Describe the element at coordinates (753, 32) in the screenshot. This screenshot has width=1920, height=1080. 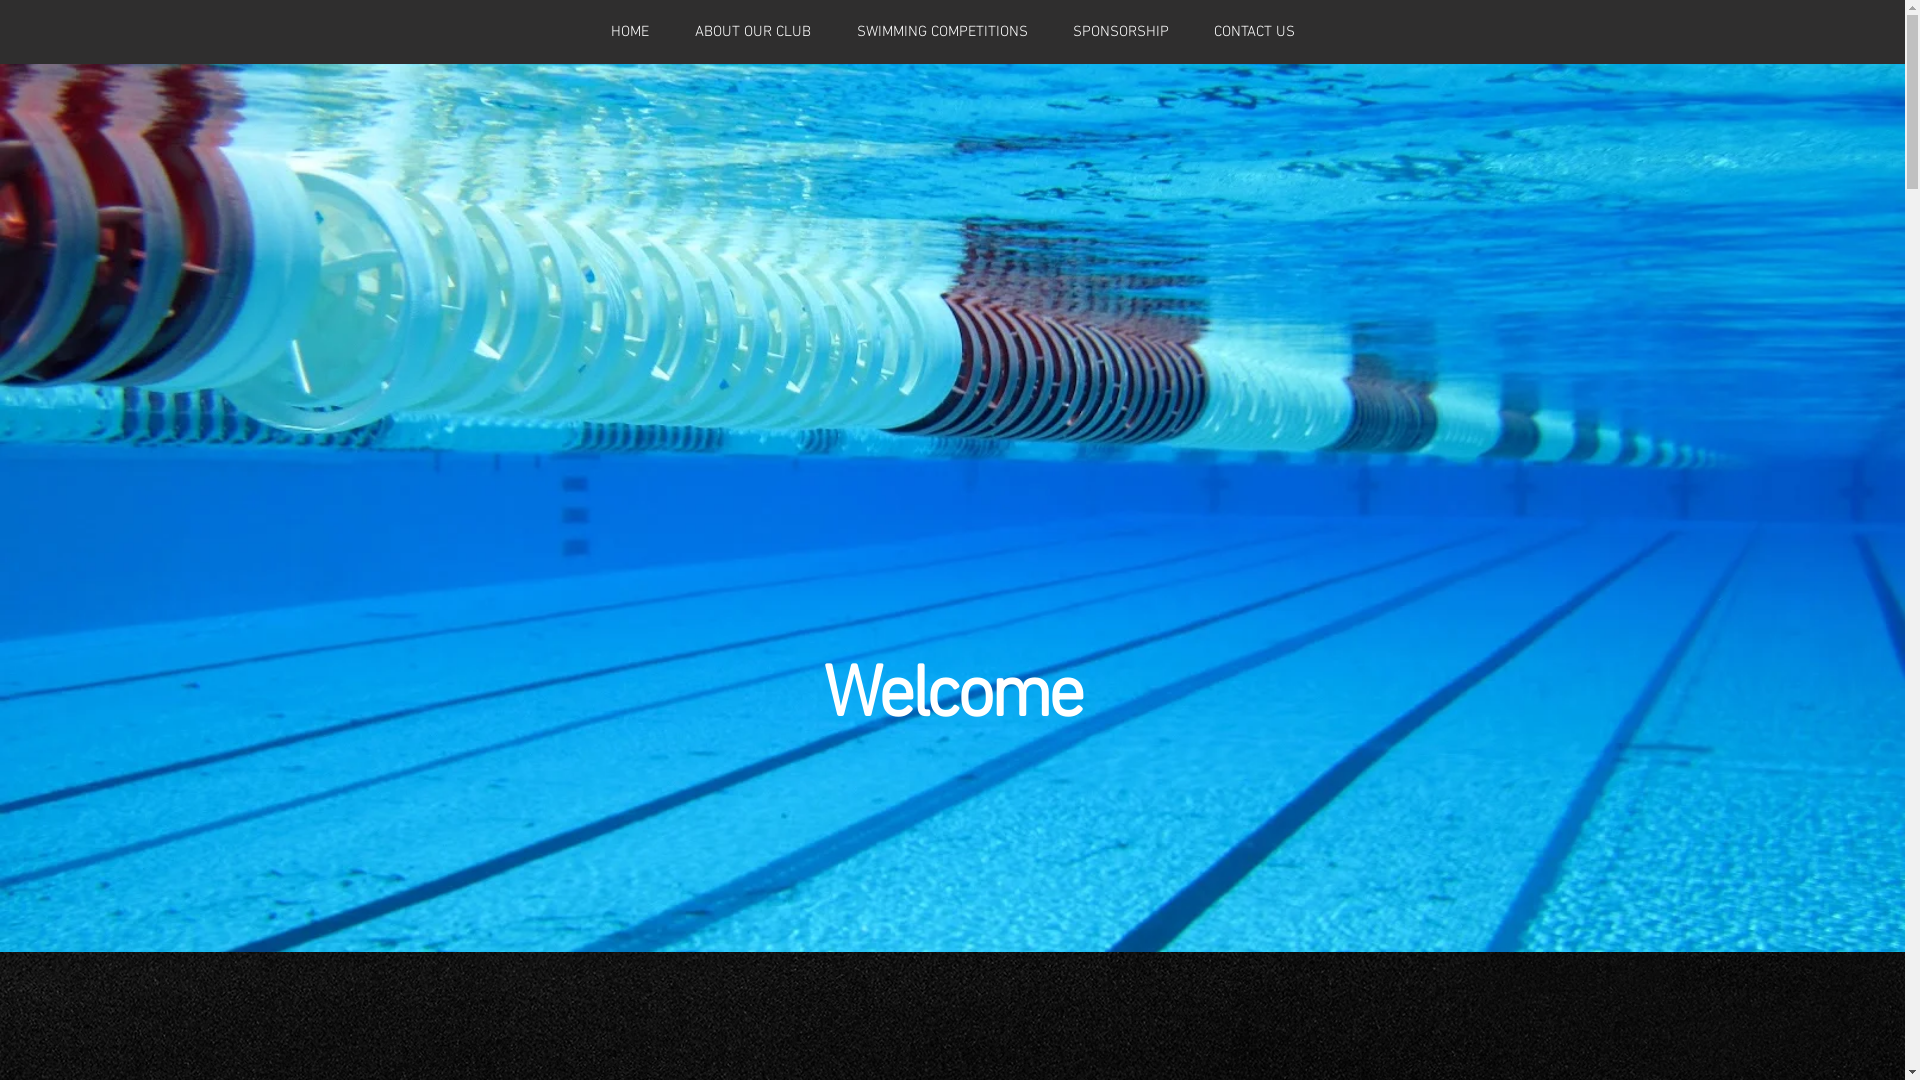
I see `ABOUT OUR CLUB` at that location.